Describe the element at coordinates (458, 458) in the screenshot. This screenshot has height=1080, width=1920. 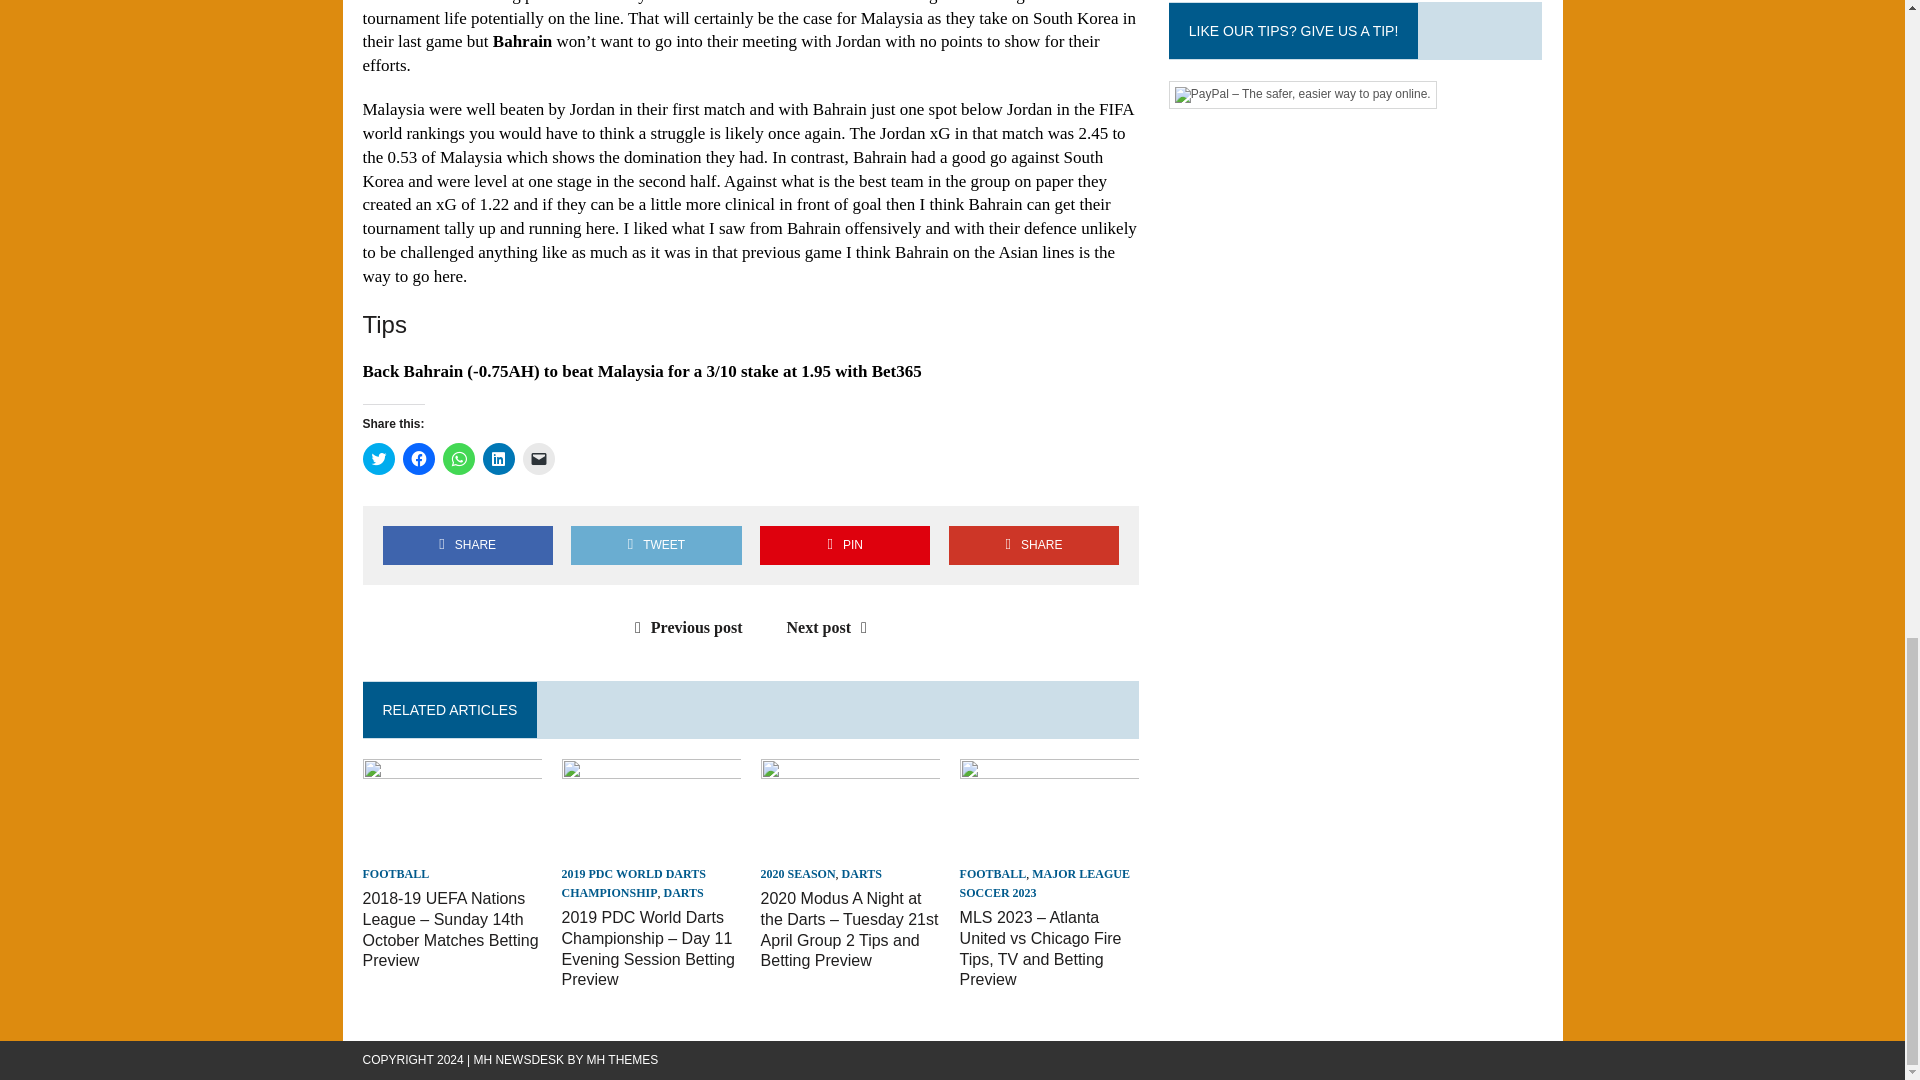
I see `Click to share on WhatsApp` at that location.